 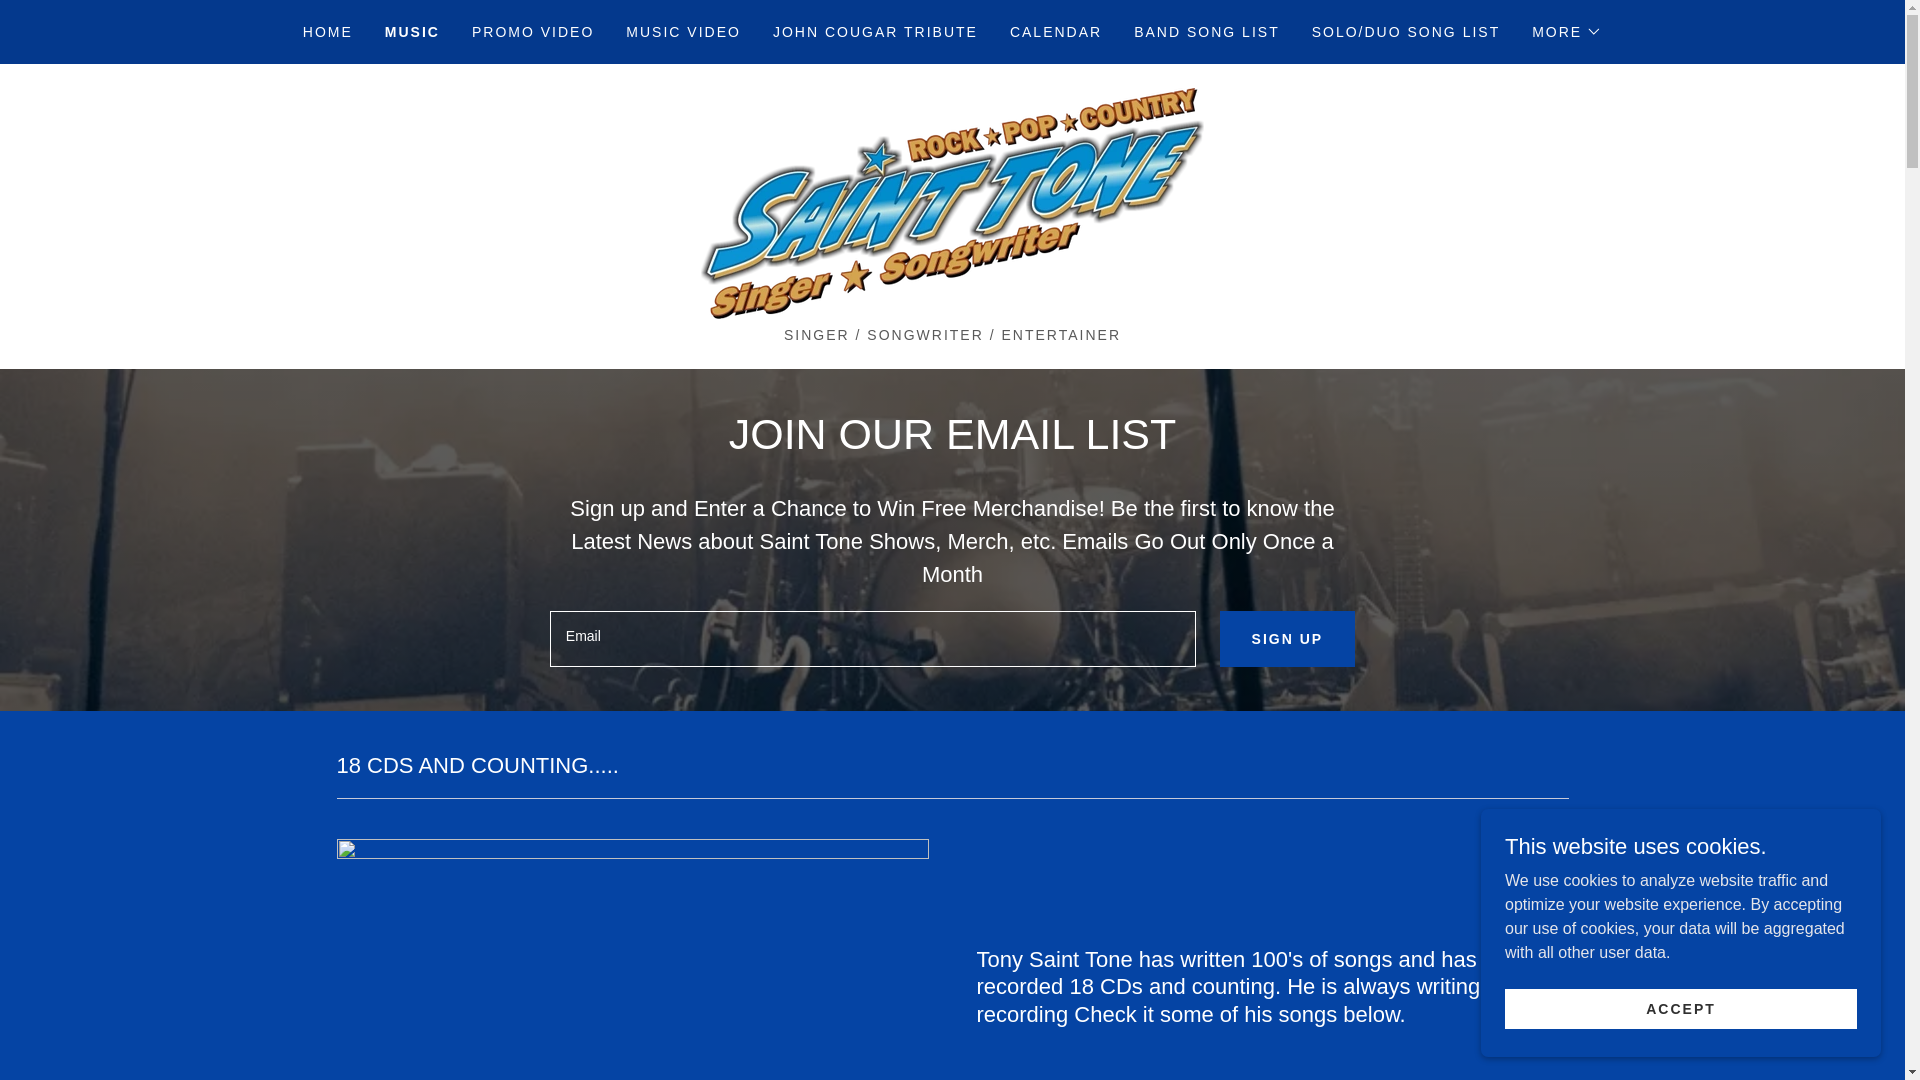 What do you see at coordinates (1207, 32) in the screenshot?
I see `BAND SONG LIST` at bounding box center [1207, 32].